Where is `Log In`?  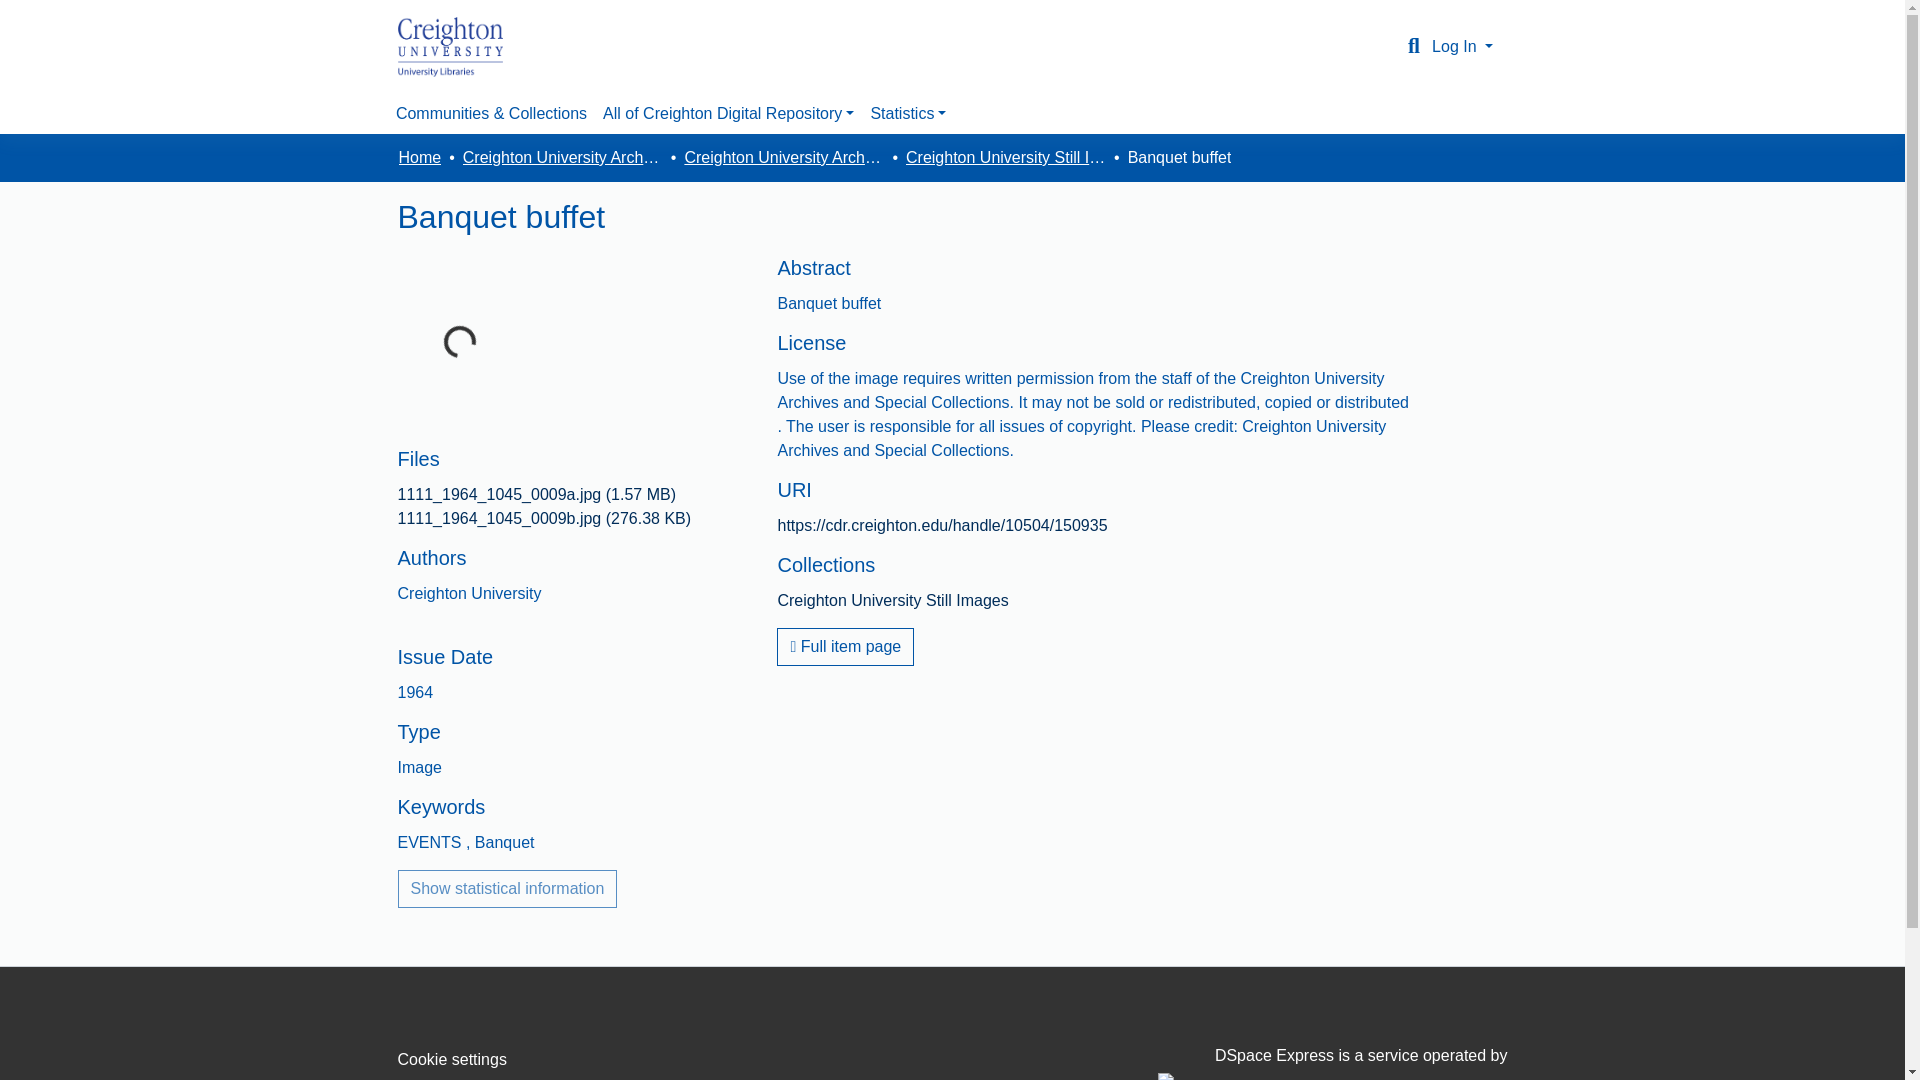
Log In is located at coordinates (1462, 46).